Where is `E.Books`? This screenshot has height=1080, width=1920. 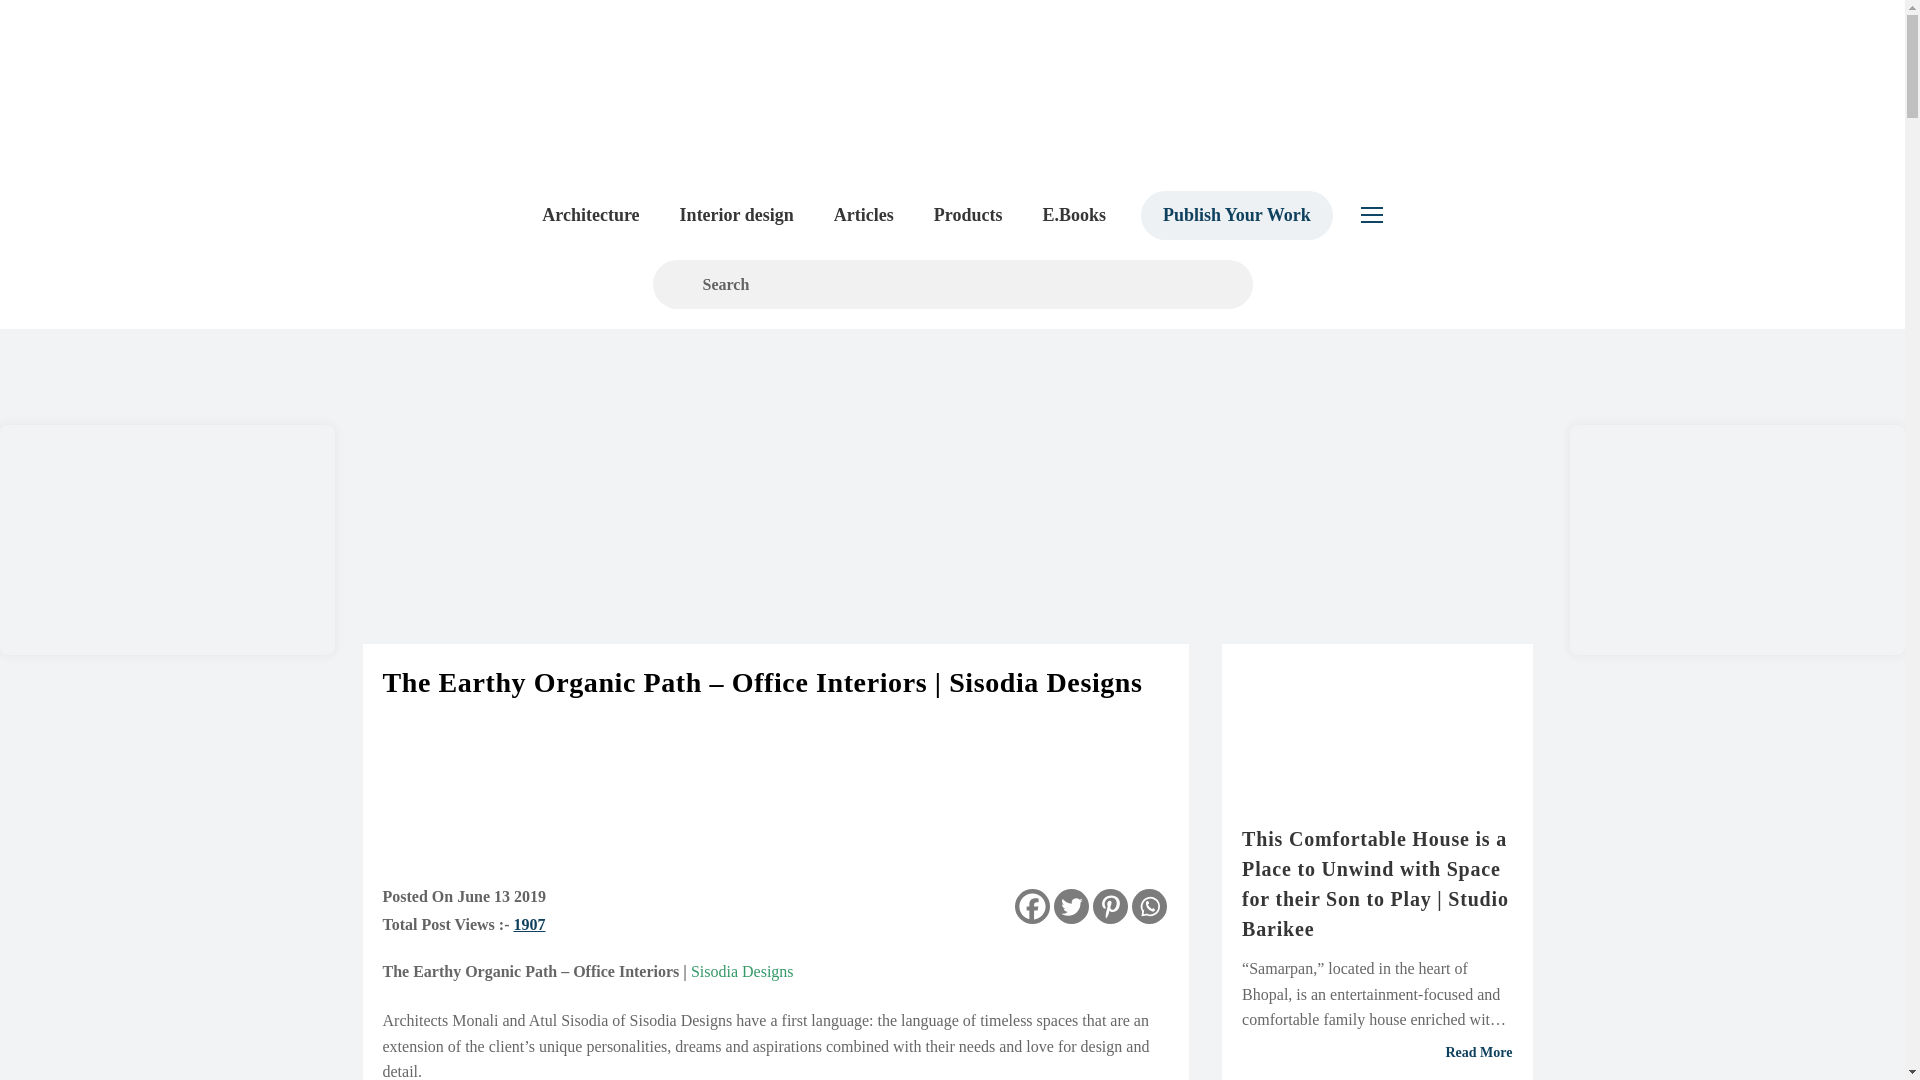 E.Books is located at coordinates (1073, 214).